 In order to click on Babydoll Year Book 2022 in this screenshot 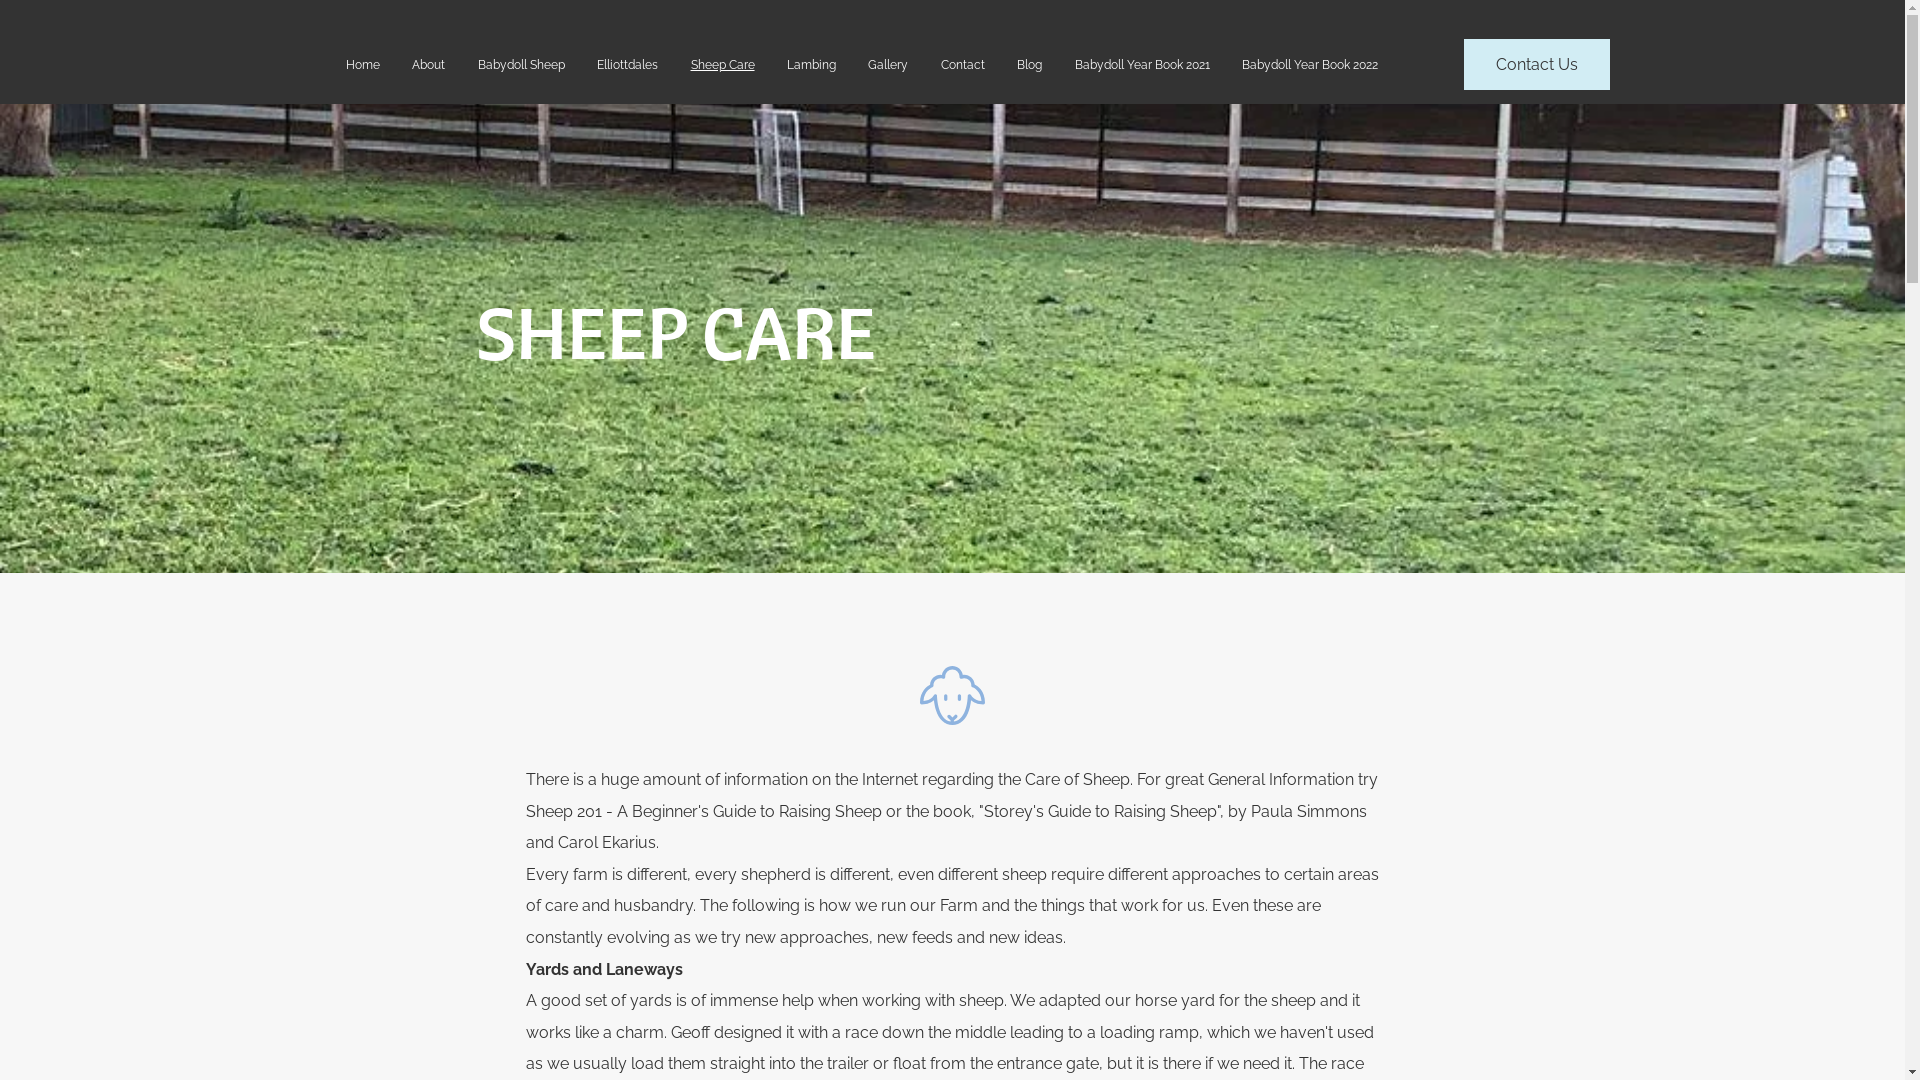, I will do `click(1310, 65)`.